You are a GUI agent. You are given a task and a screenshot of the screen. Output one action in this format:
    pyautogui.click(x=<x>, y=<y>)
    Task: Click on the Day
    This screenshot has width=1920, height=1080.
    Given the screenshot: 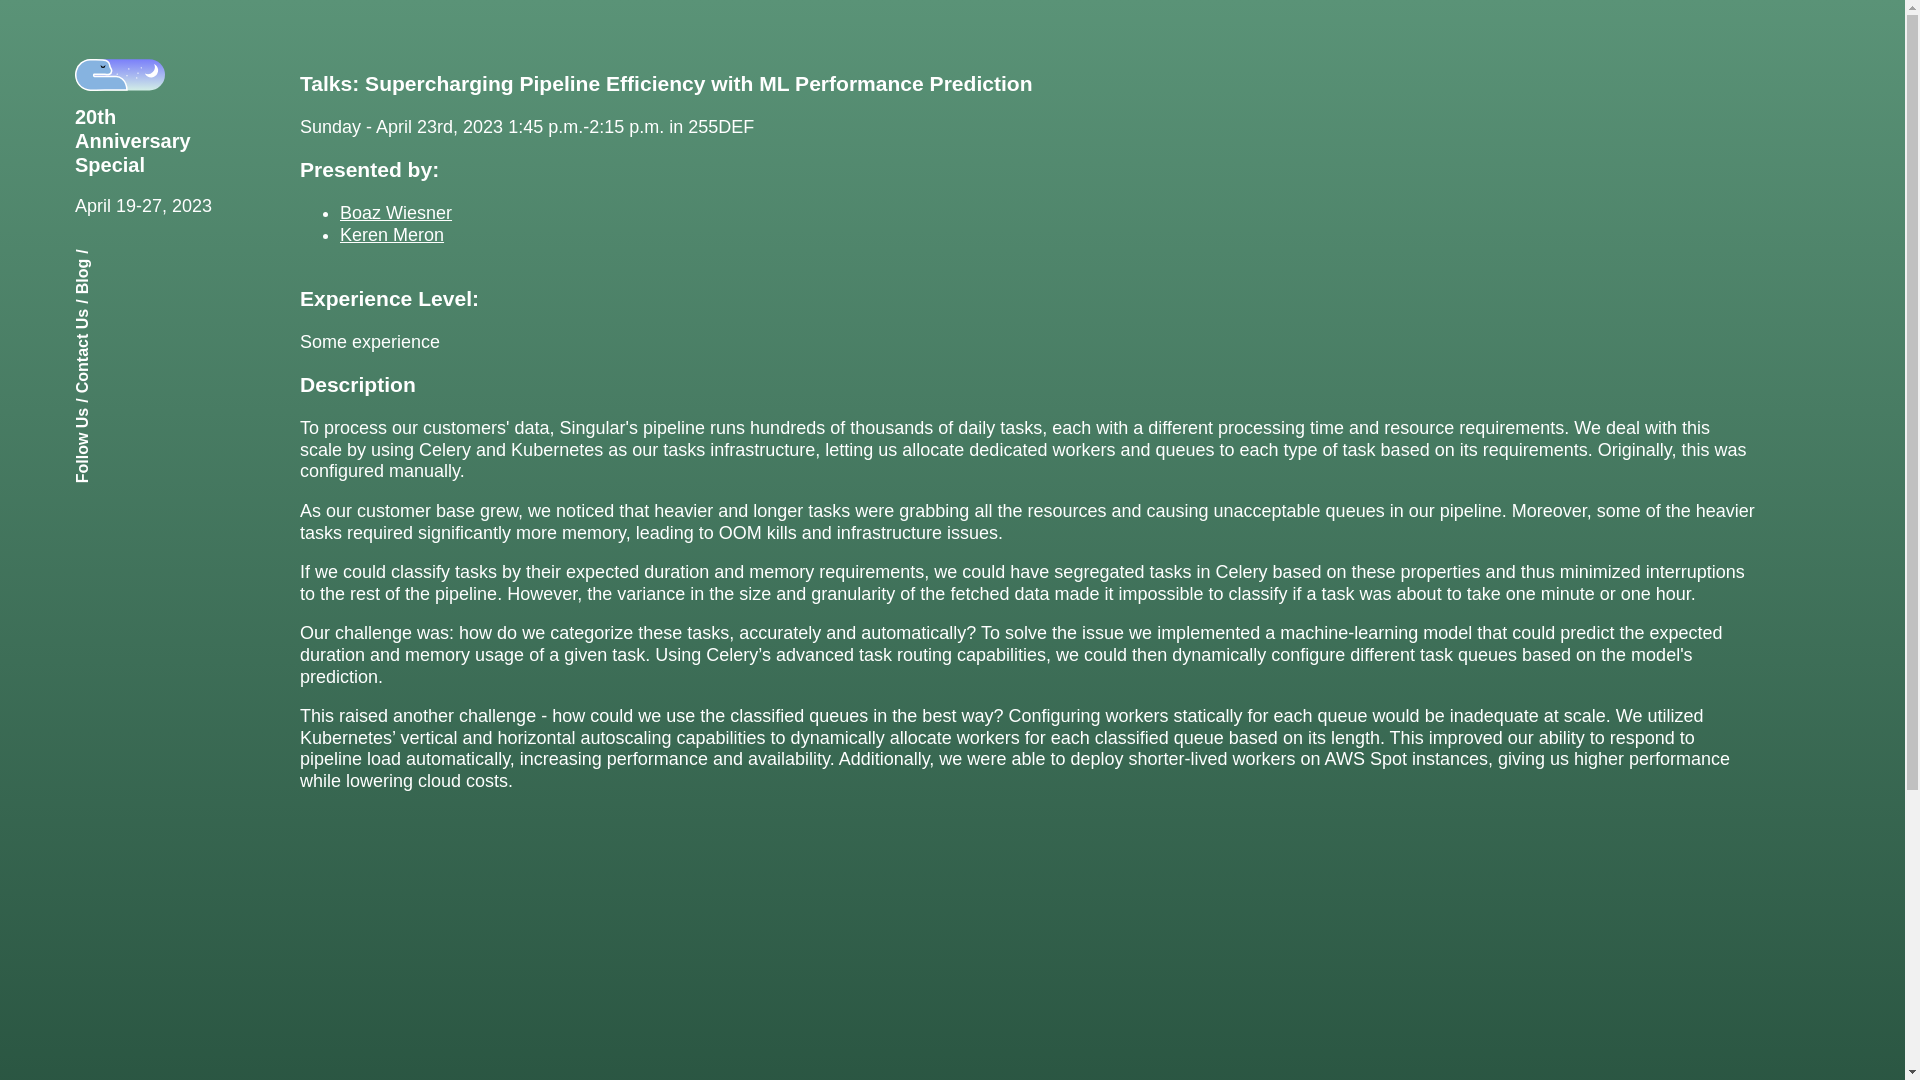 What is the action you would take?
    pyautogui.click(x=120, y=74)
    